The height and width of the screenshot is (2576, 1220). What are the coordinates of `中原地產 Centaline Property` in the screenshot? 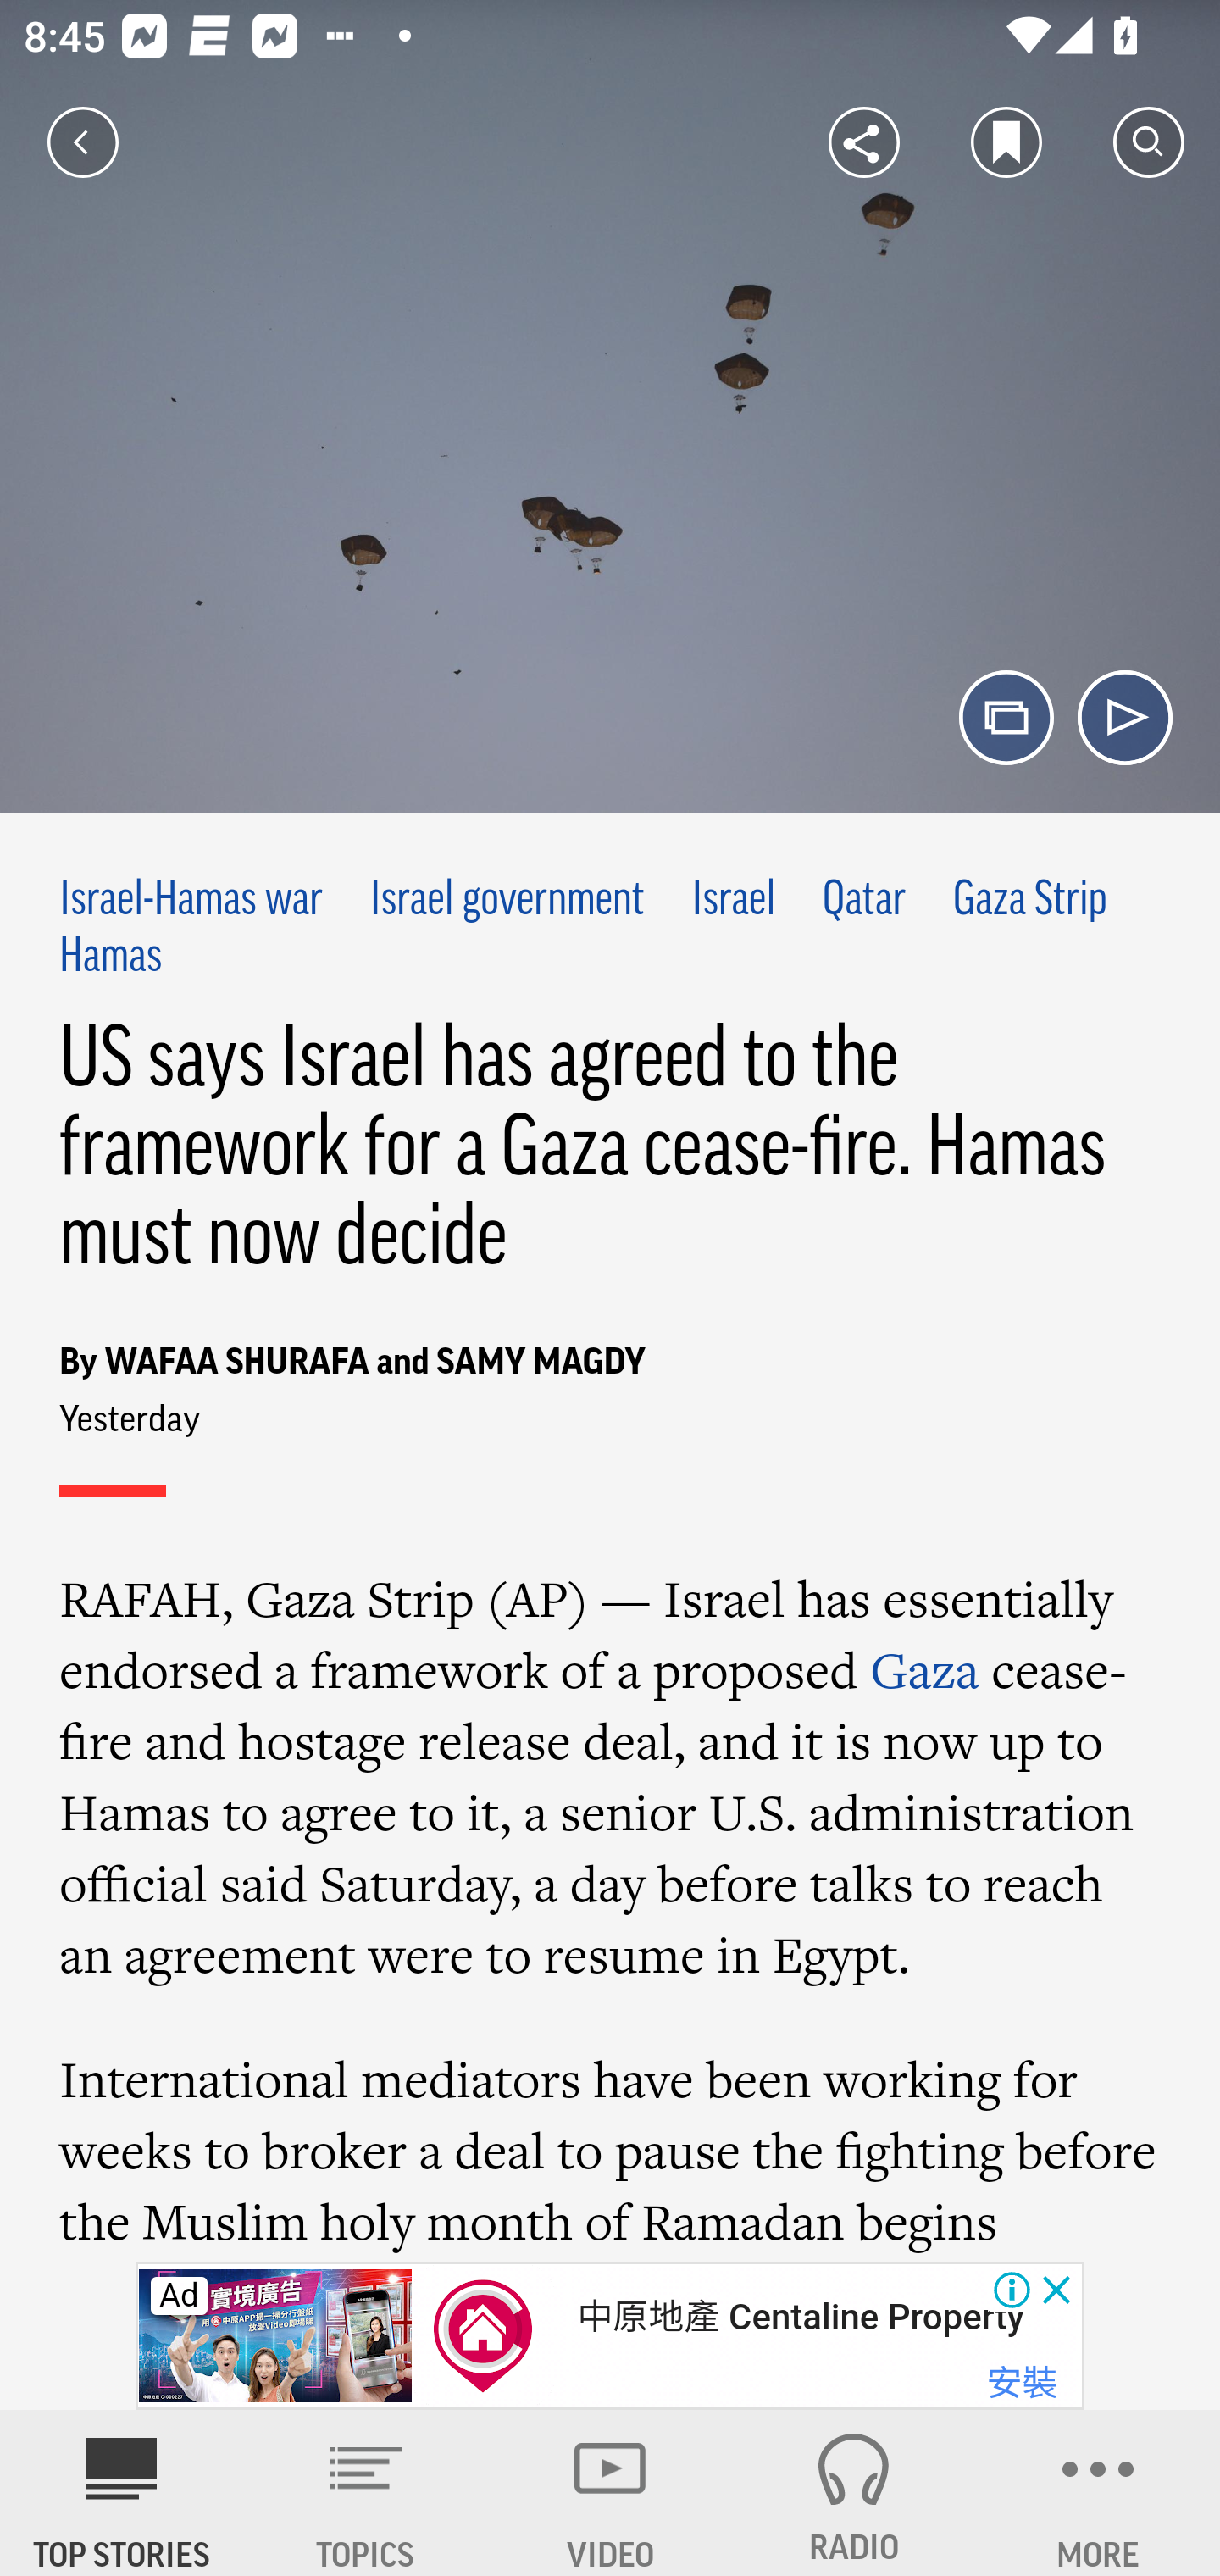 It's located at (800, 2317).